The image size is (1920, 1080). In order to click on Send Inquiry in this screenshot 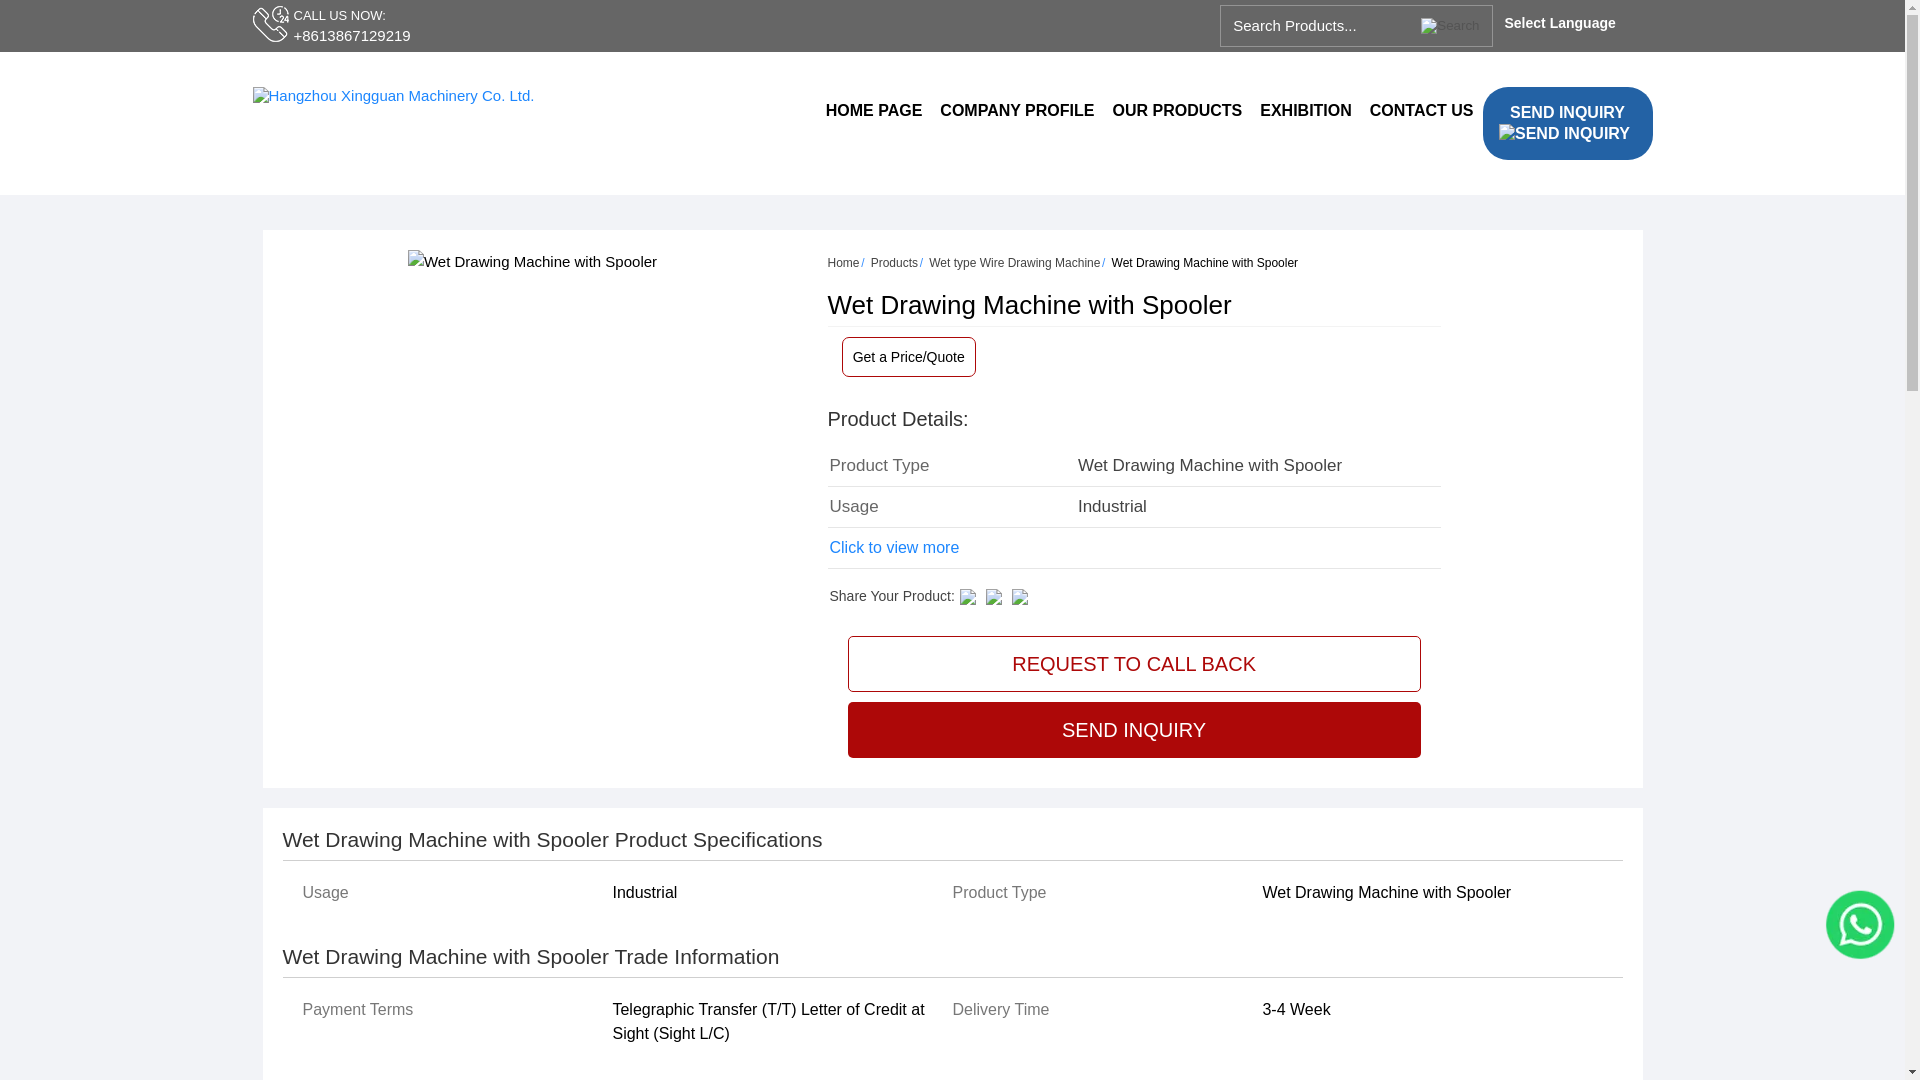, I will do `click(1564, 134)`.